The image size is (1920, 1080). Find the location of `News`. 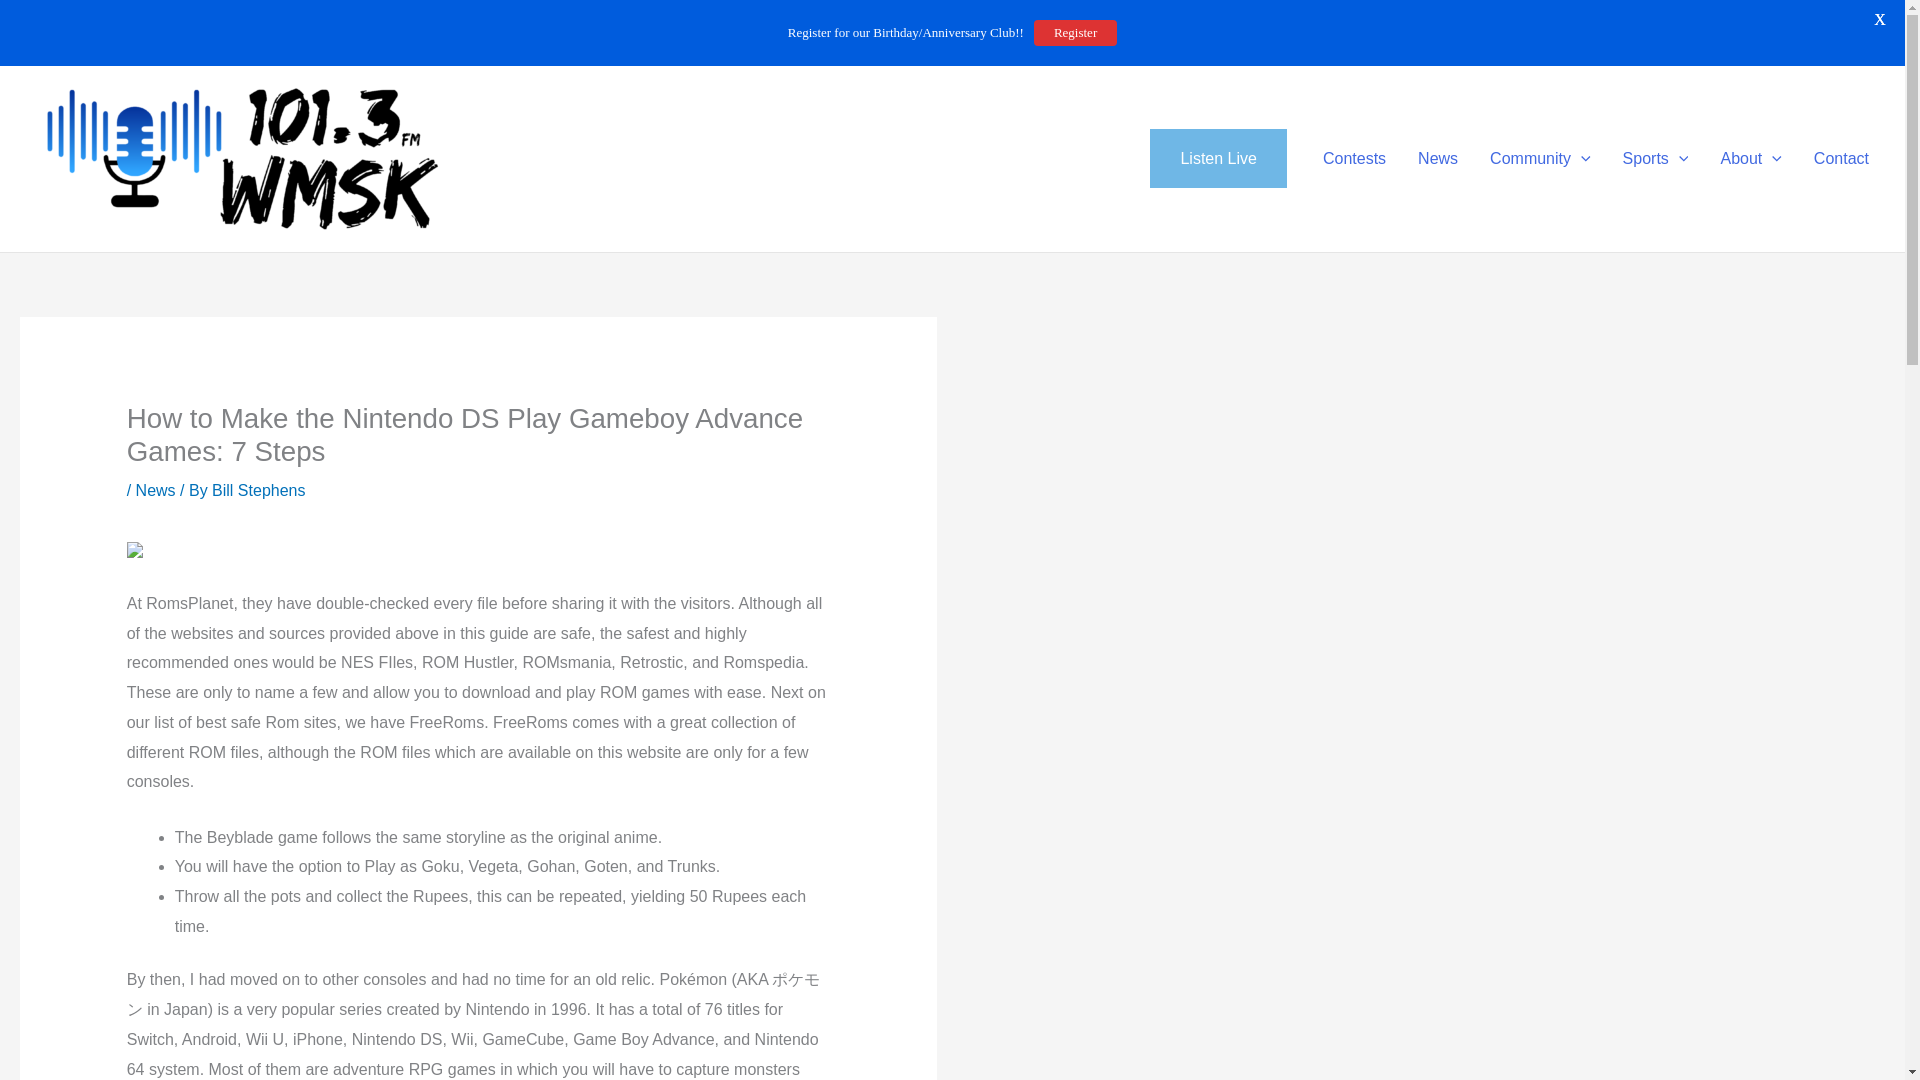

News is located at coordinates (1438, 158).